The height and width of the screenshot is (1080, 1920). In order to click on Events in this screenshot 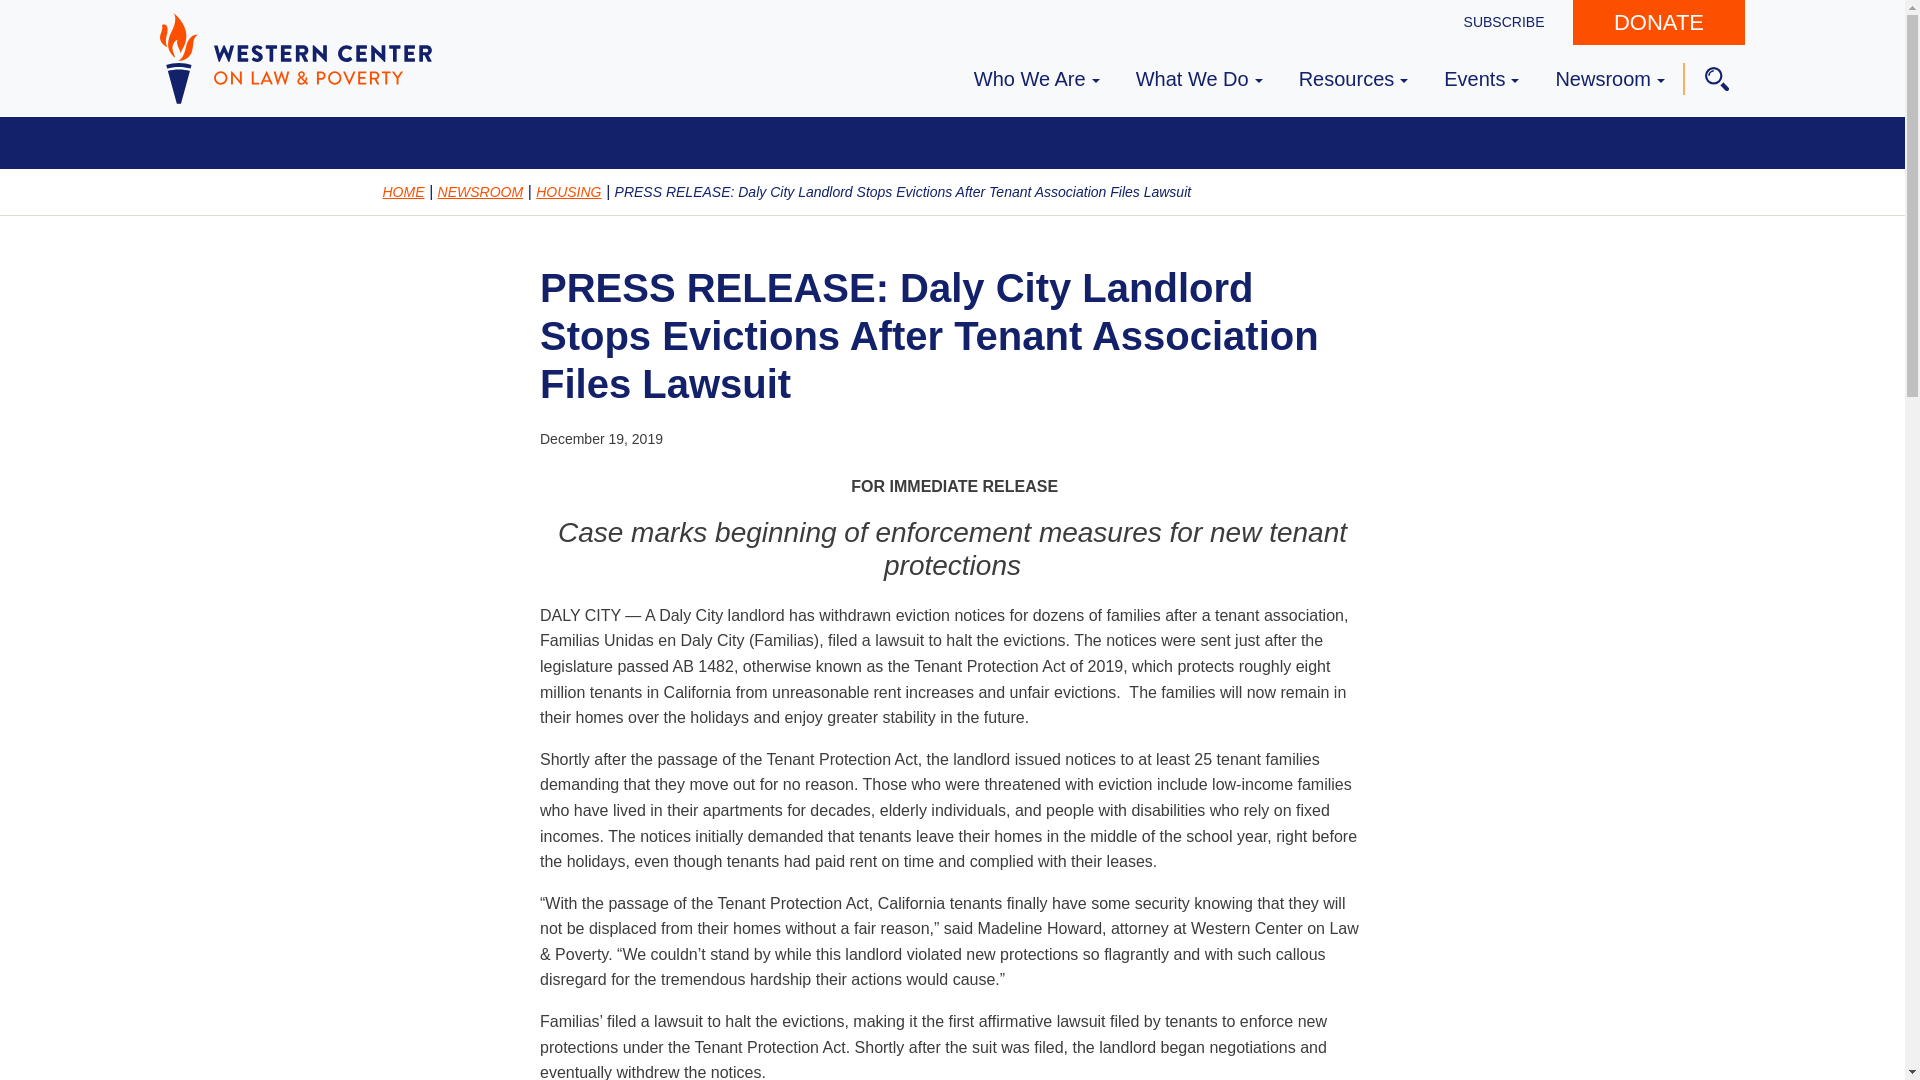, I will do `click(1481, 77)`.